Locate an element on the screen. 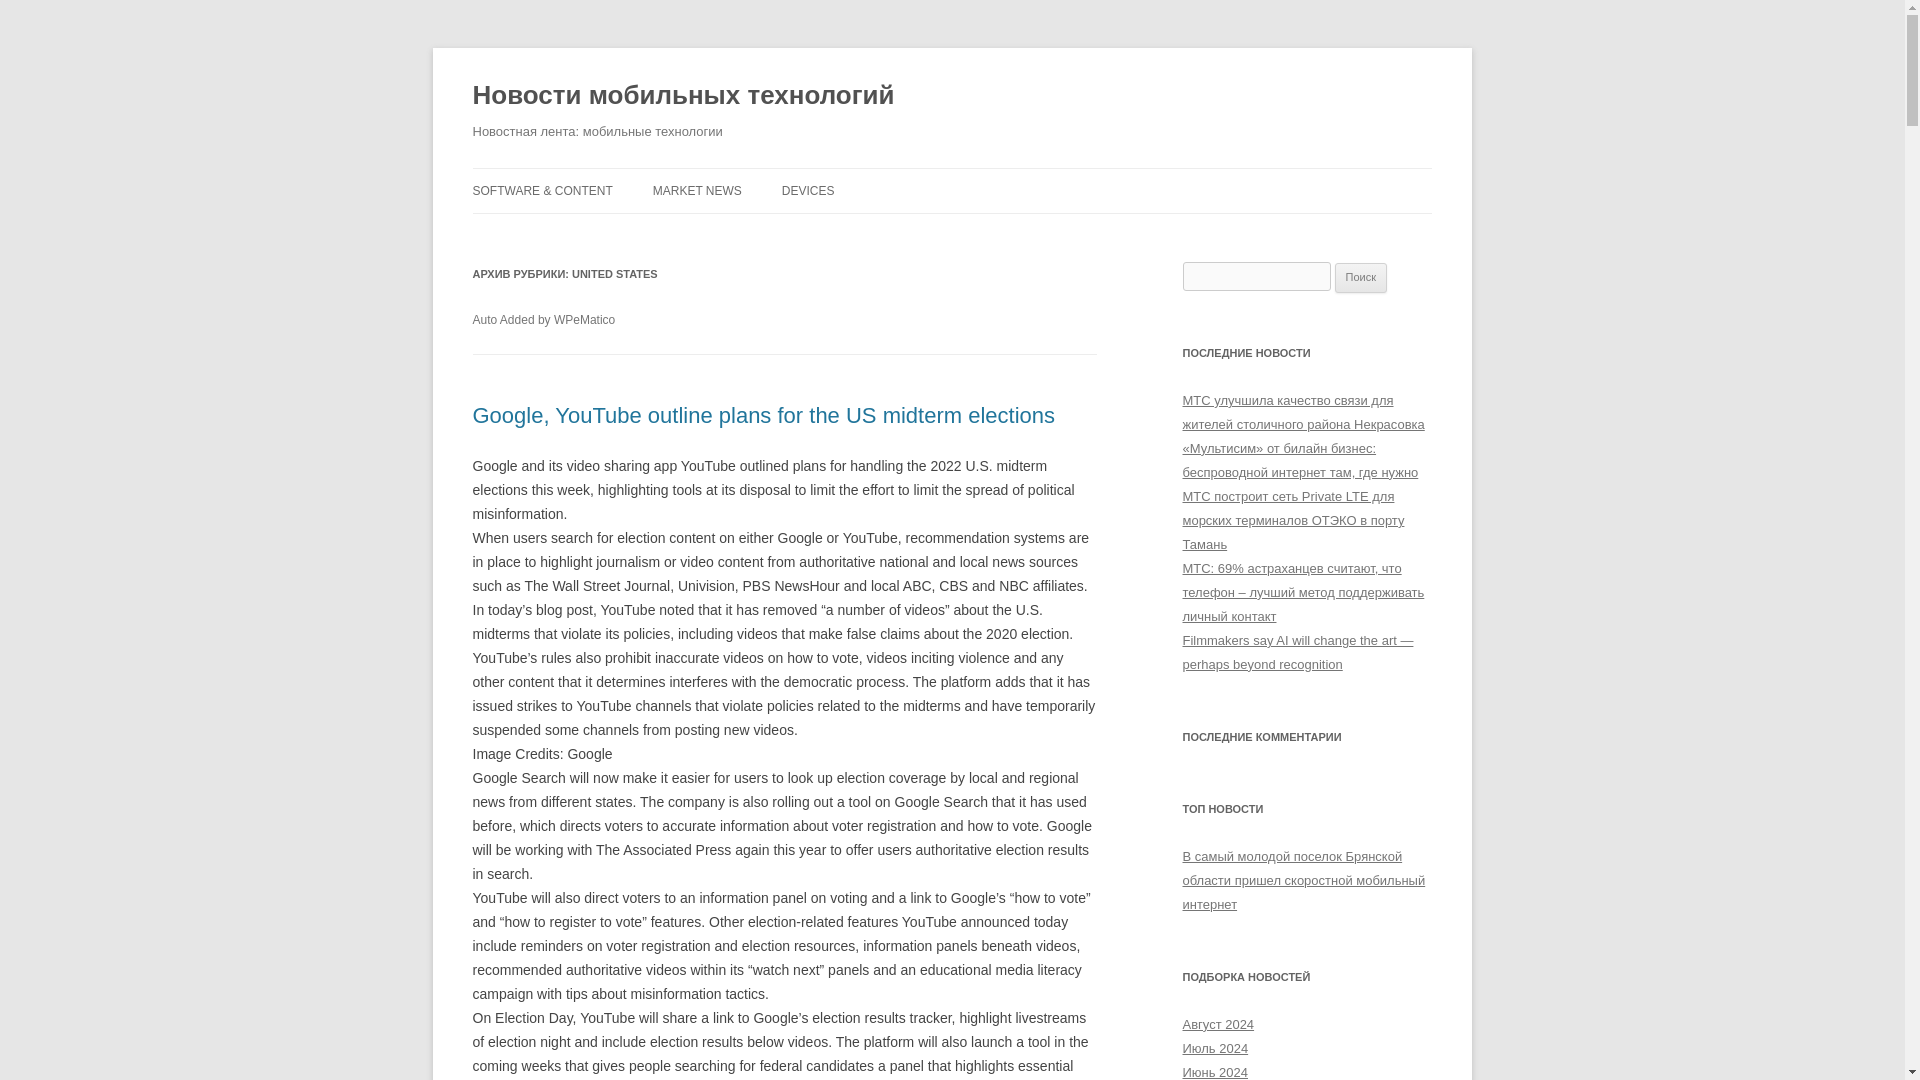 The image size is (1920, 1080). MARKET NEWS is located at coordinates (696, 190).